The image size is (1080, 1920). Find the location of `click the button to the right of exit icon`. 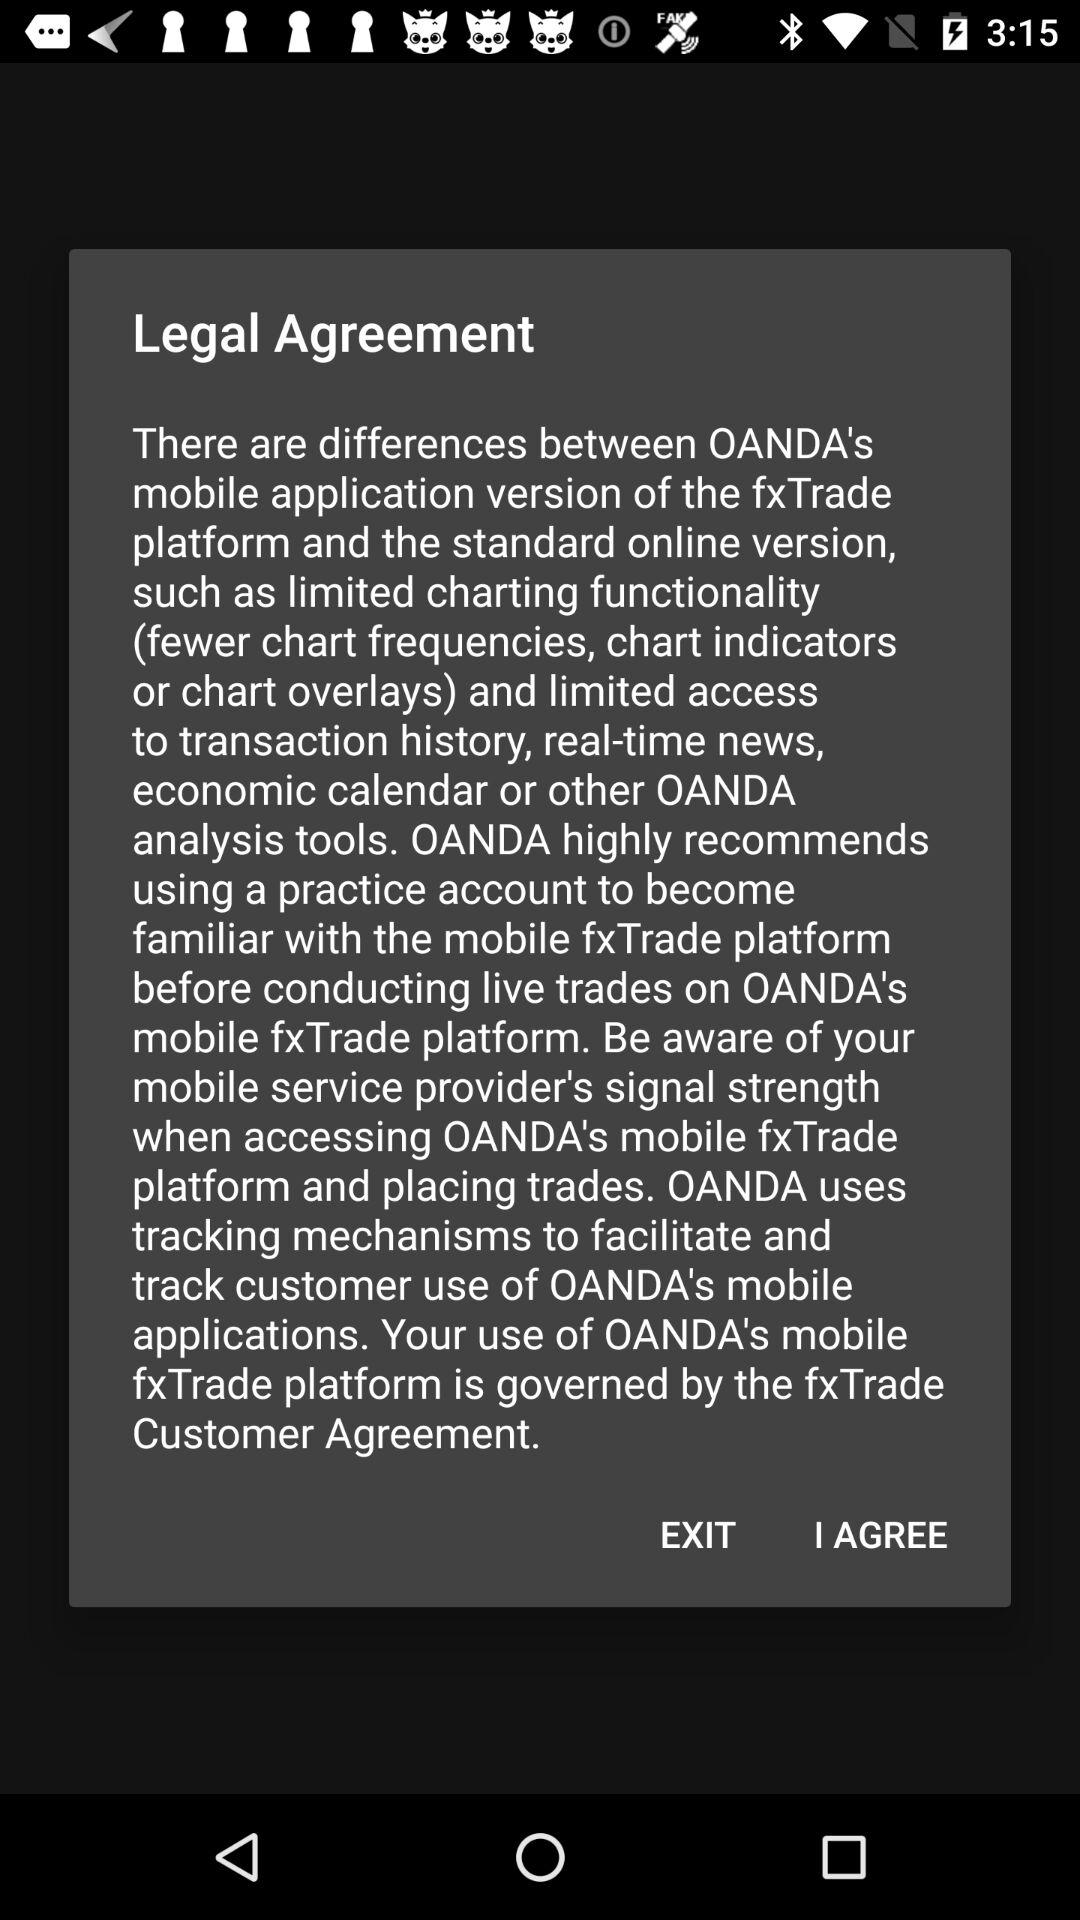

click the button to the right of exit icon is located at coordinates (880, 1533).